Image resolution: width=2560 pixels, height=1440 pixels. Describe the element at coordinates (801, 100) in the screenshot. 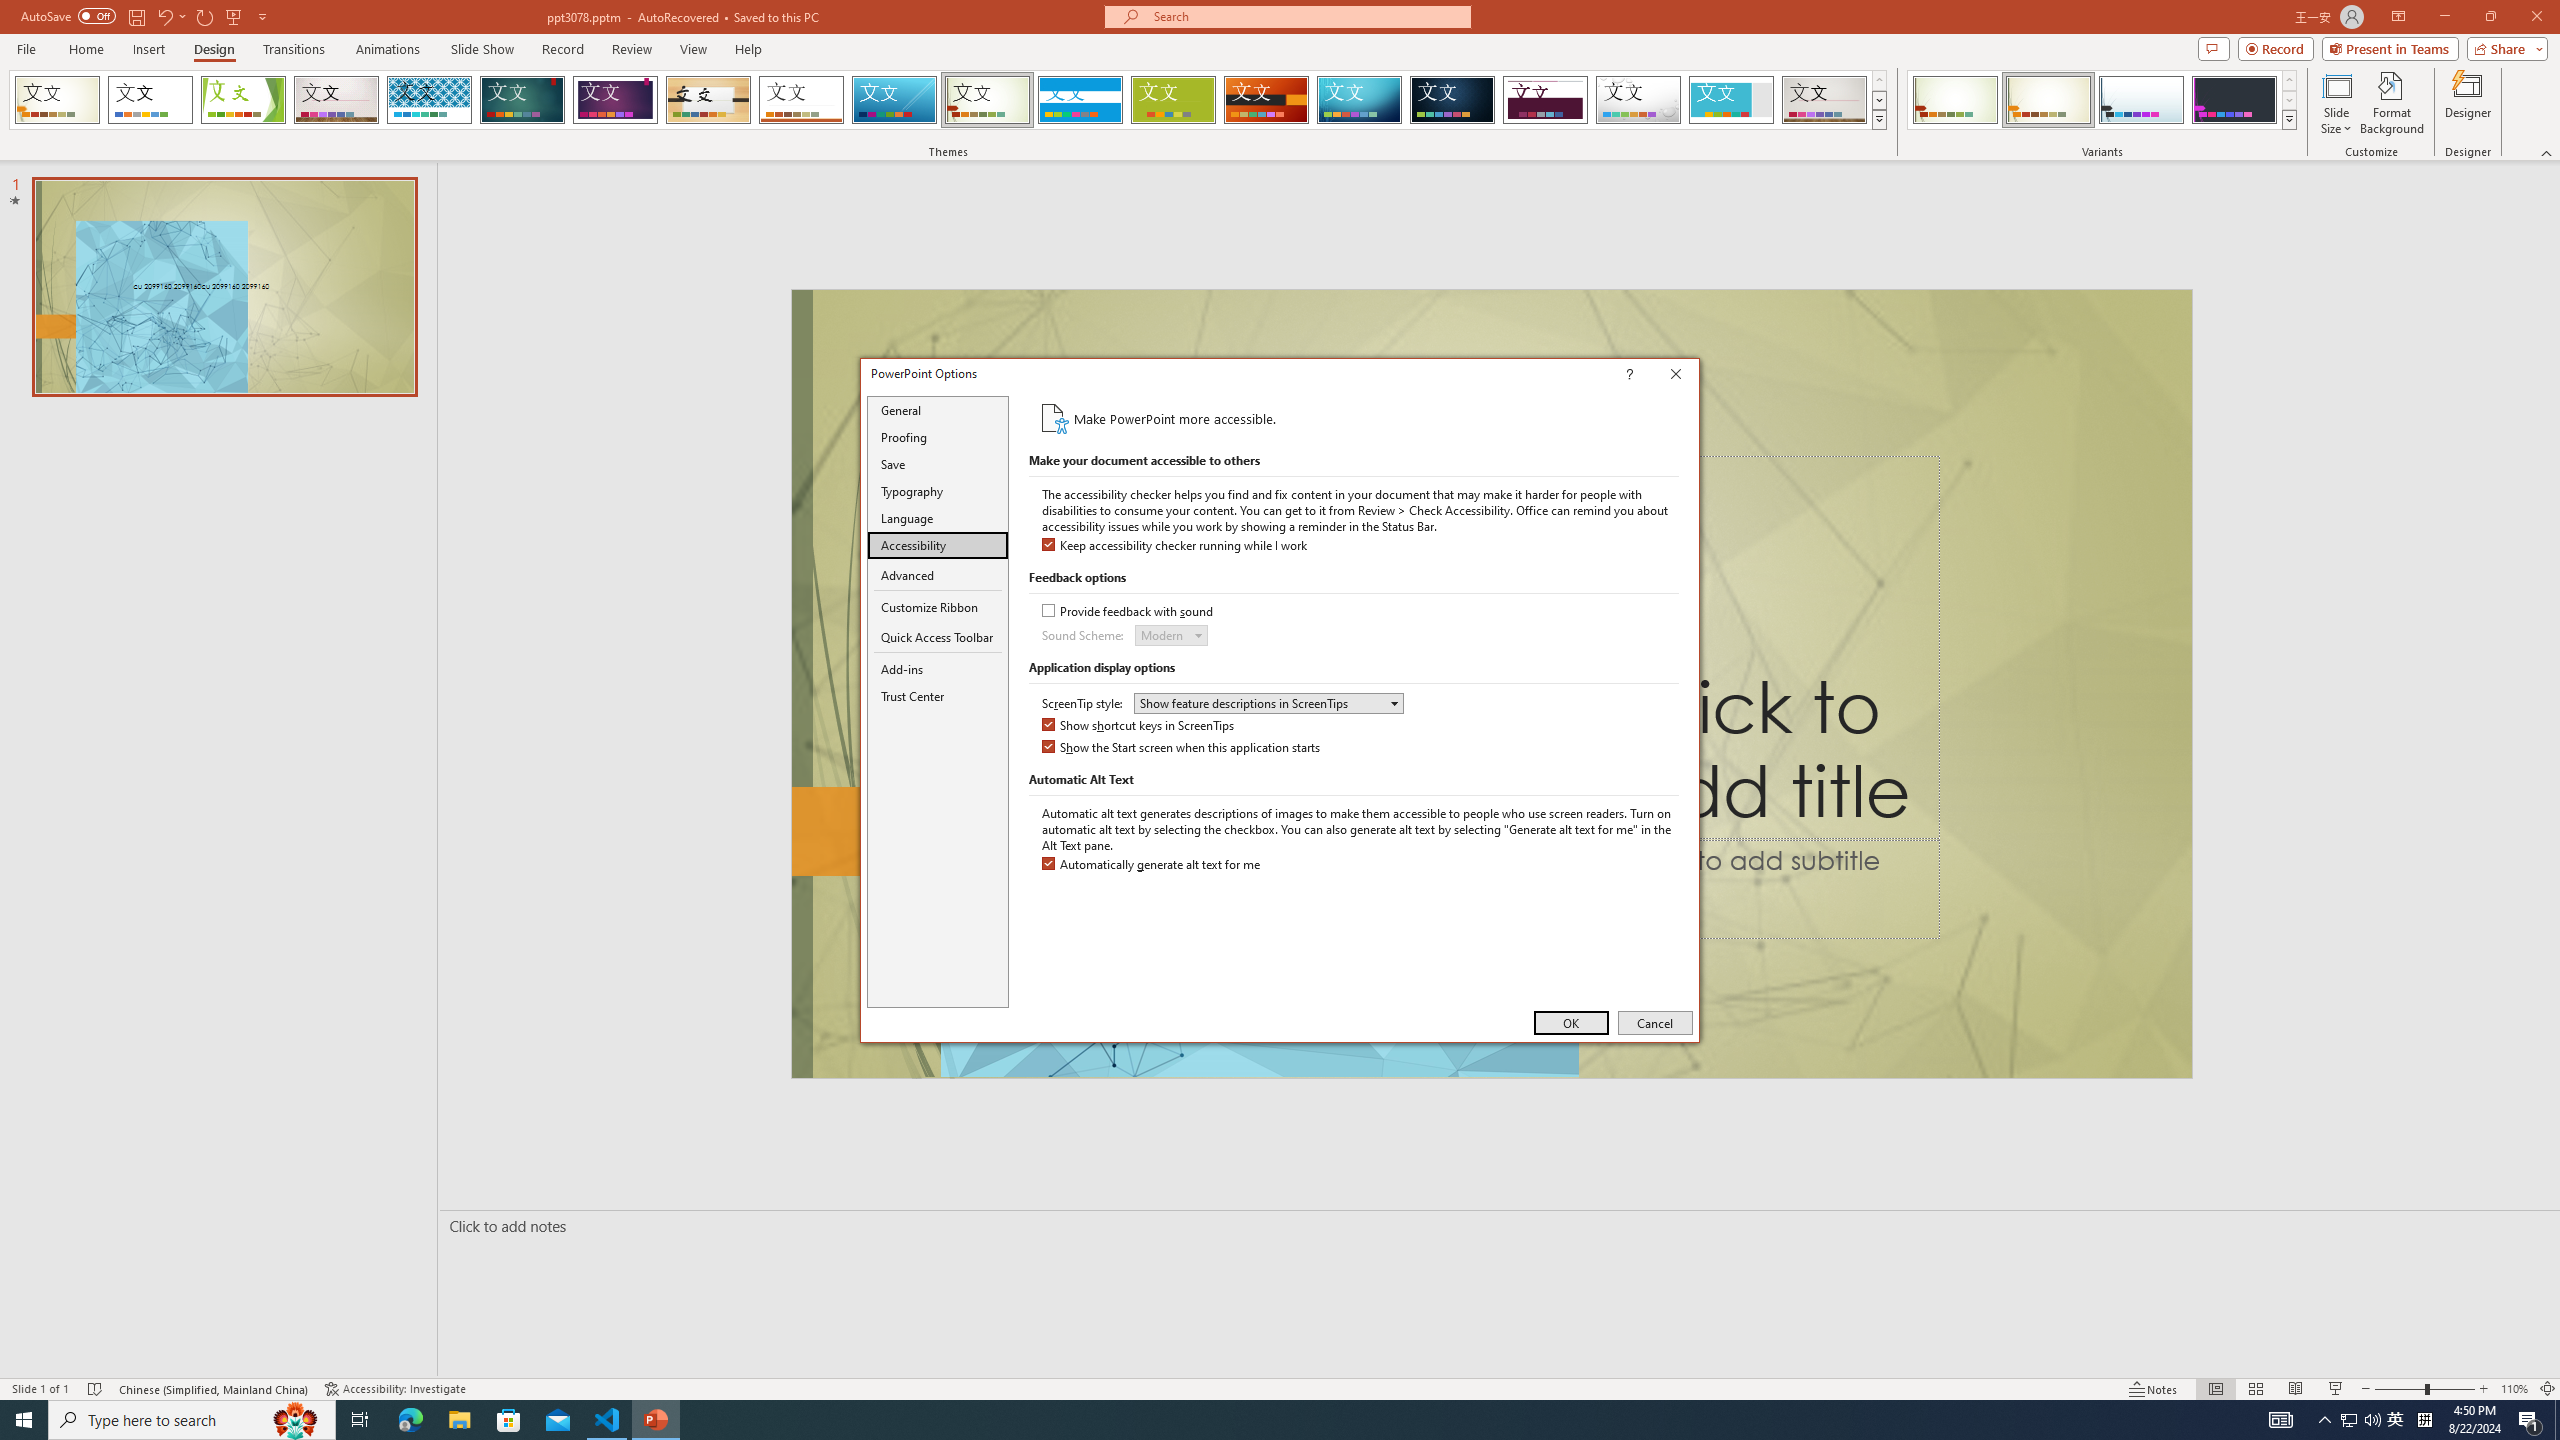

I see `Retrospect Loading Preview...` at that location.